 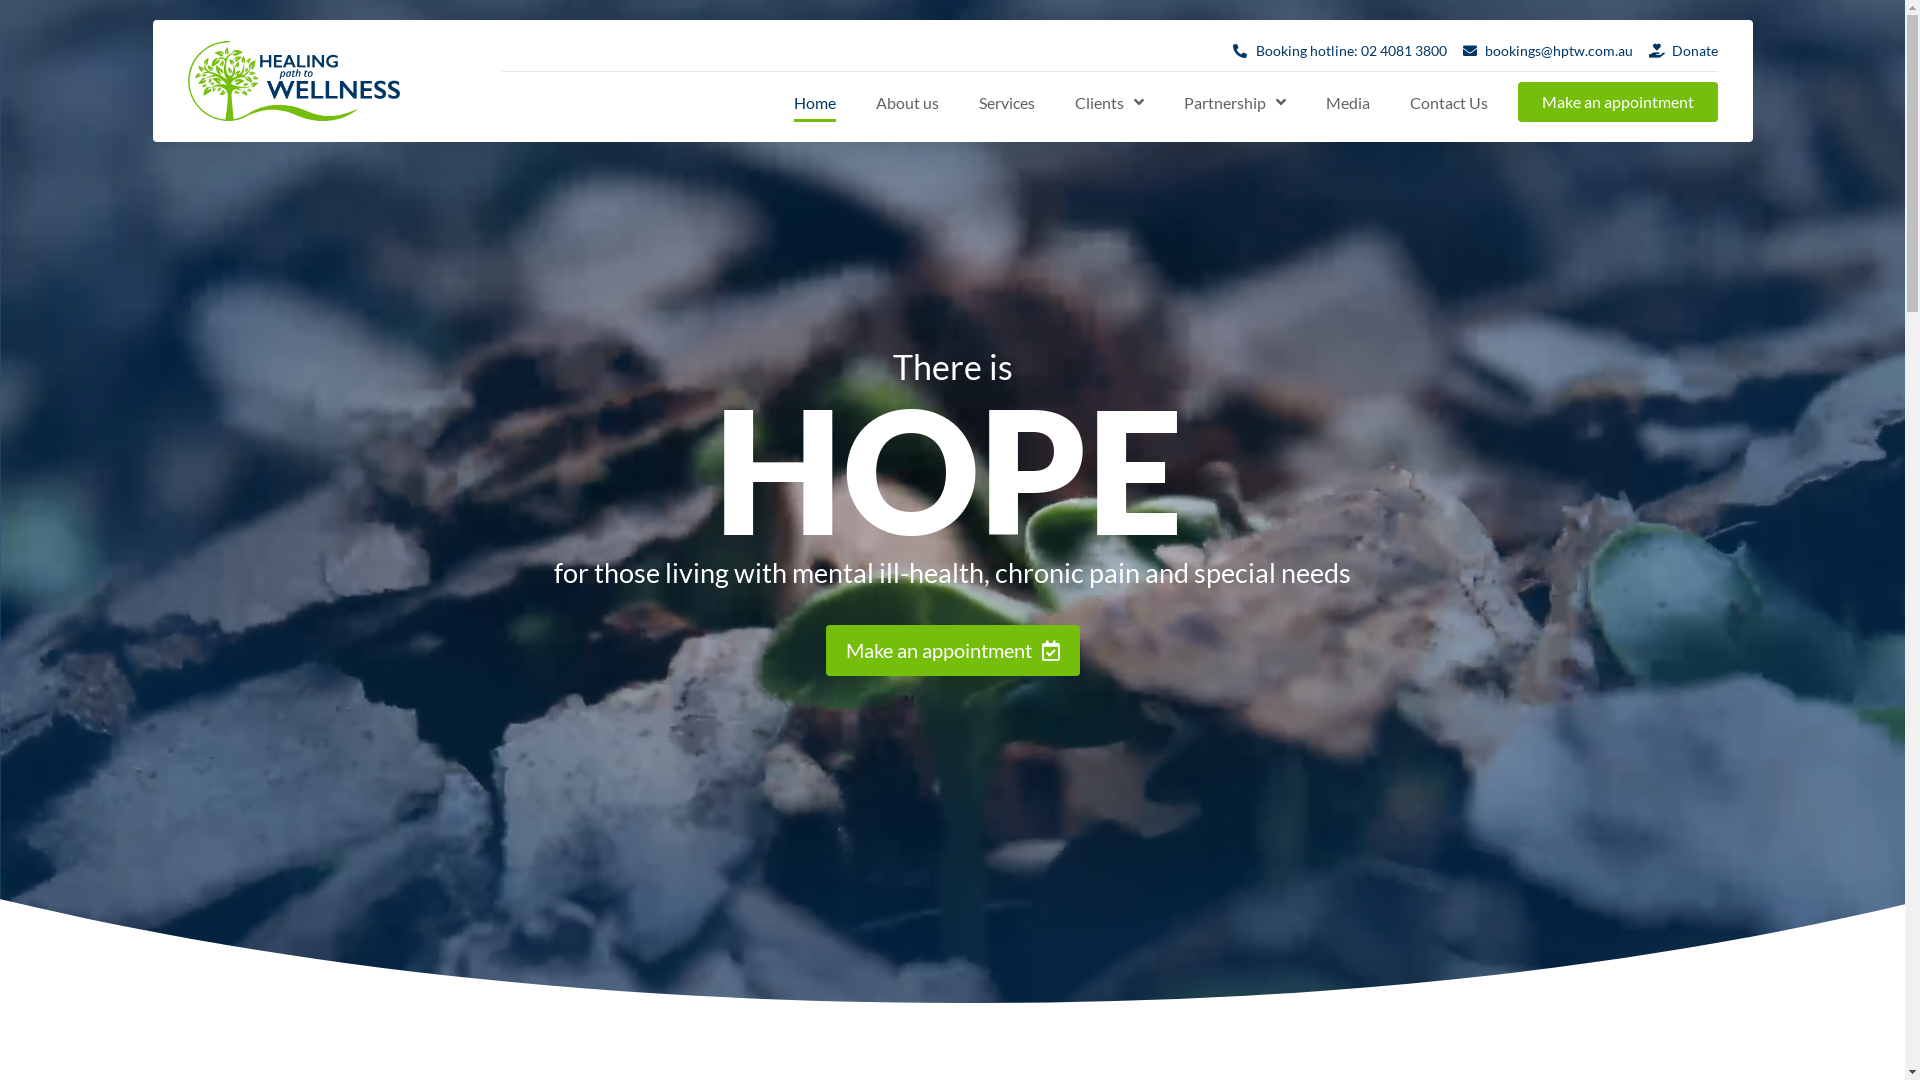 What do you see at coordinates (908, 102) in the screenshot?
I see `About us` at bounding box center [908, 102].